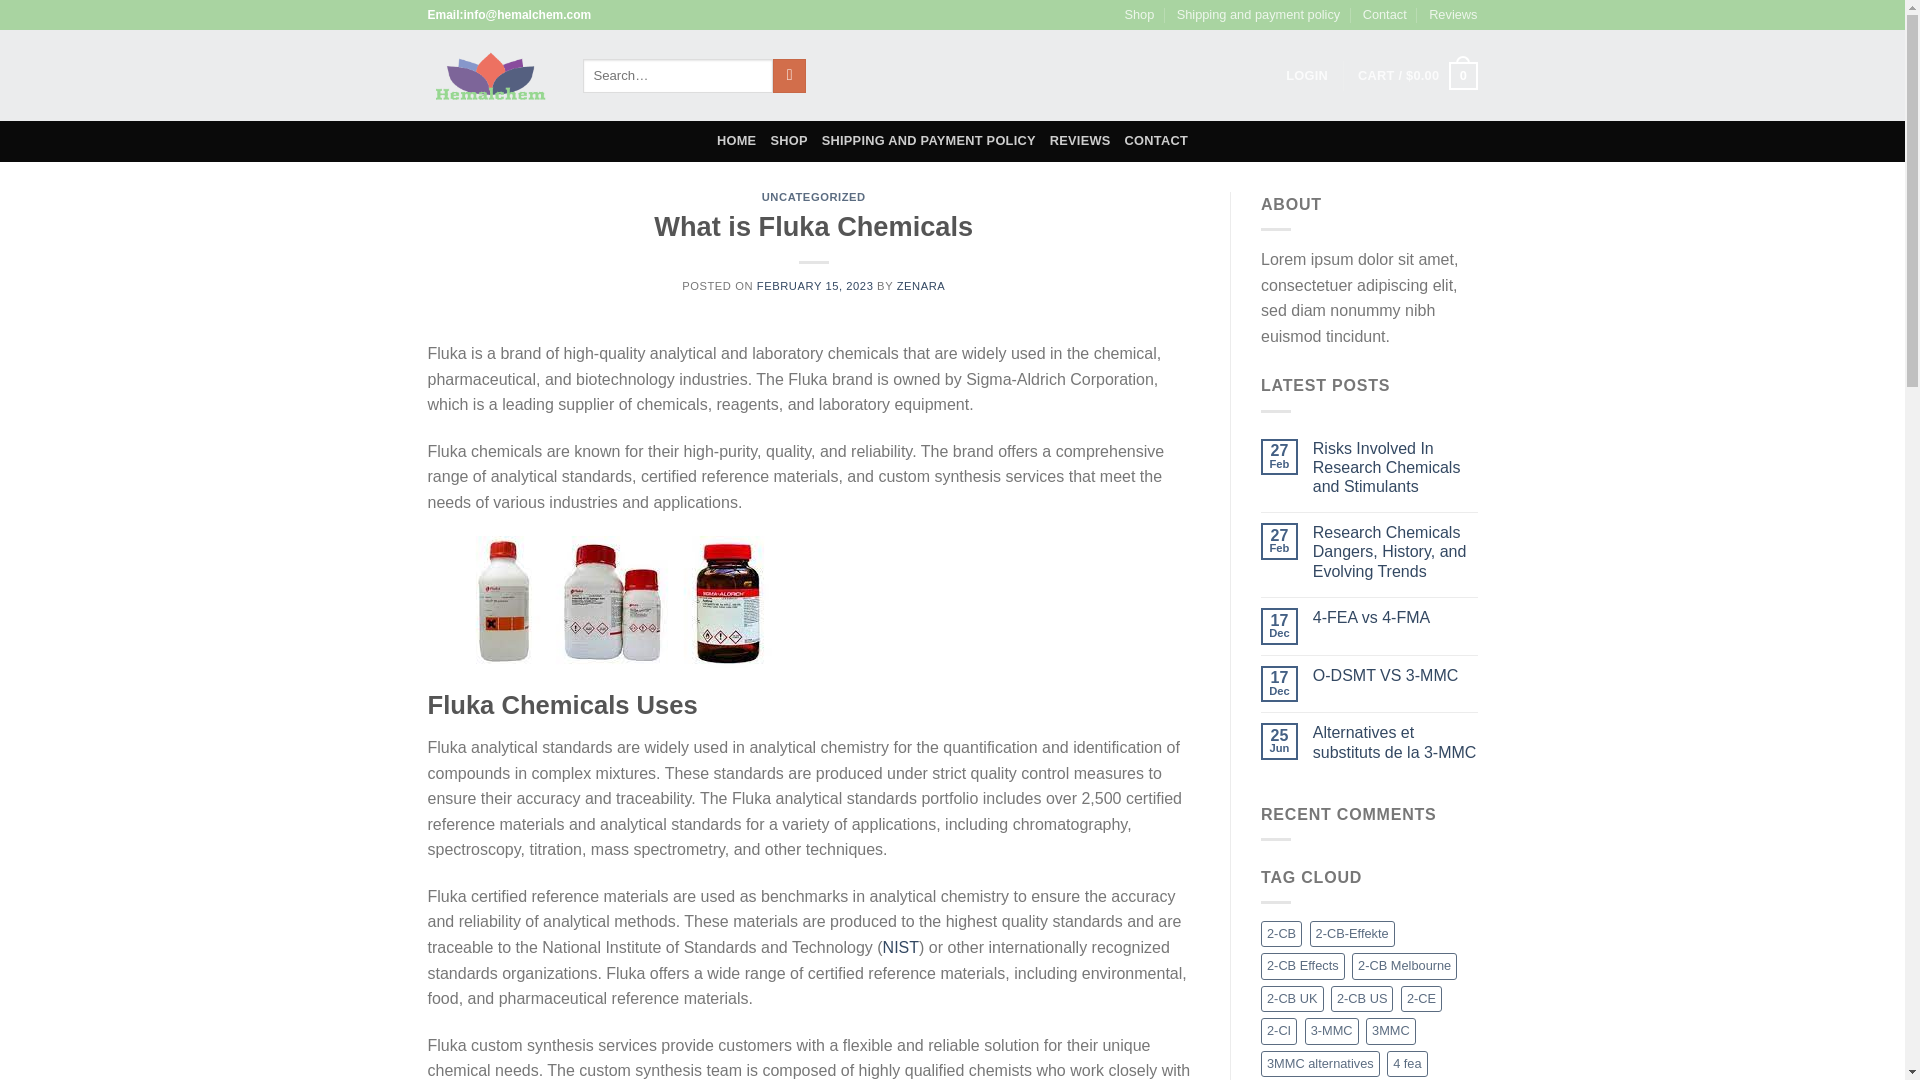  Describe the element at coordinates (1080, 140) in the screenshot. I see `REVIEWS` at that location.